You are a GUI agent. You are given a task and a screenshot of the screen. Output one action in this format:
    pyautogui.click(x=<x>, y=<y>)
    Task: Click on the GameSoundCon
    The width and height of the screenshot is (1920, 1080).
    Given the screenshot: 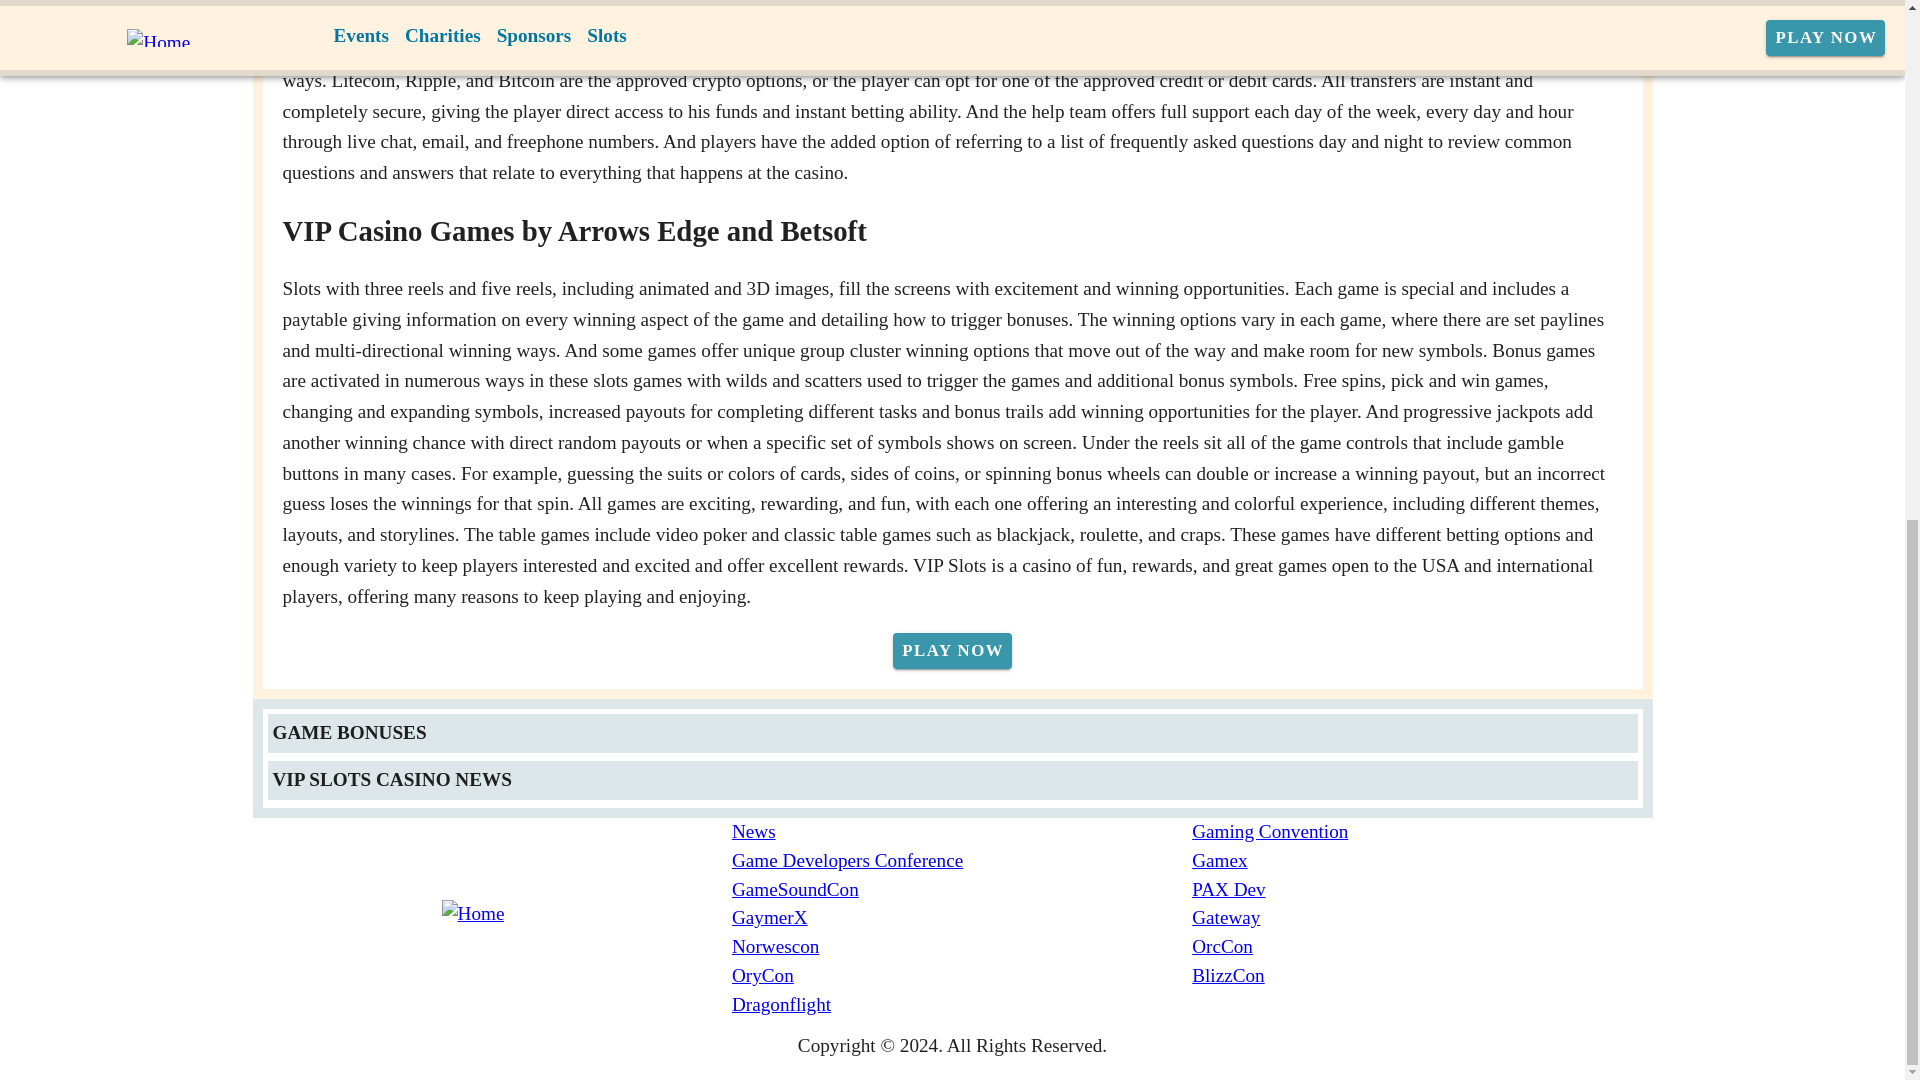 What is the action you would take?
    pyautogui.click(x=962, y=890)
    